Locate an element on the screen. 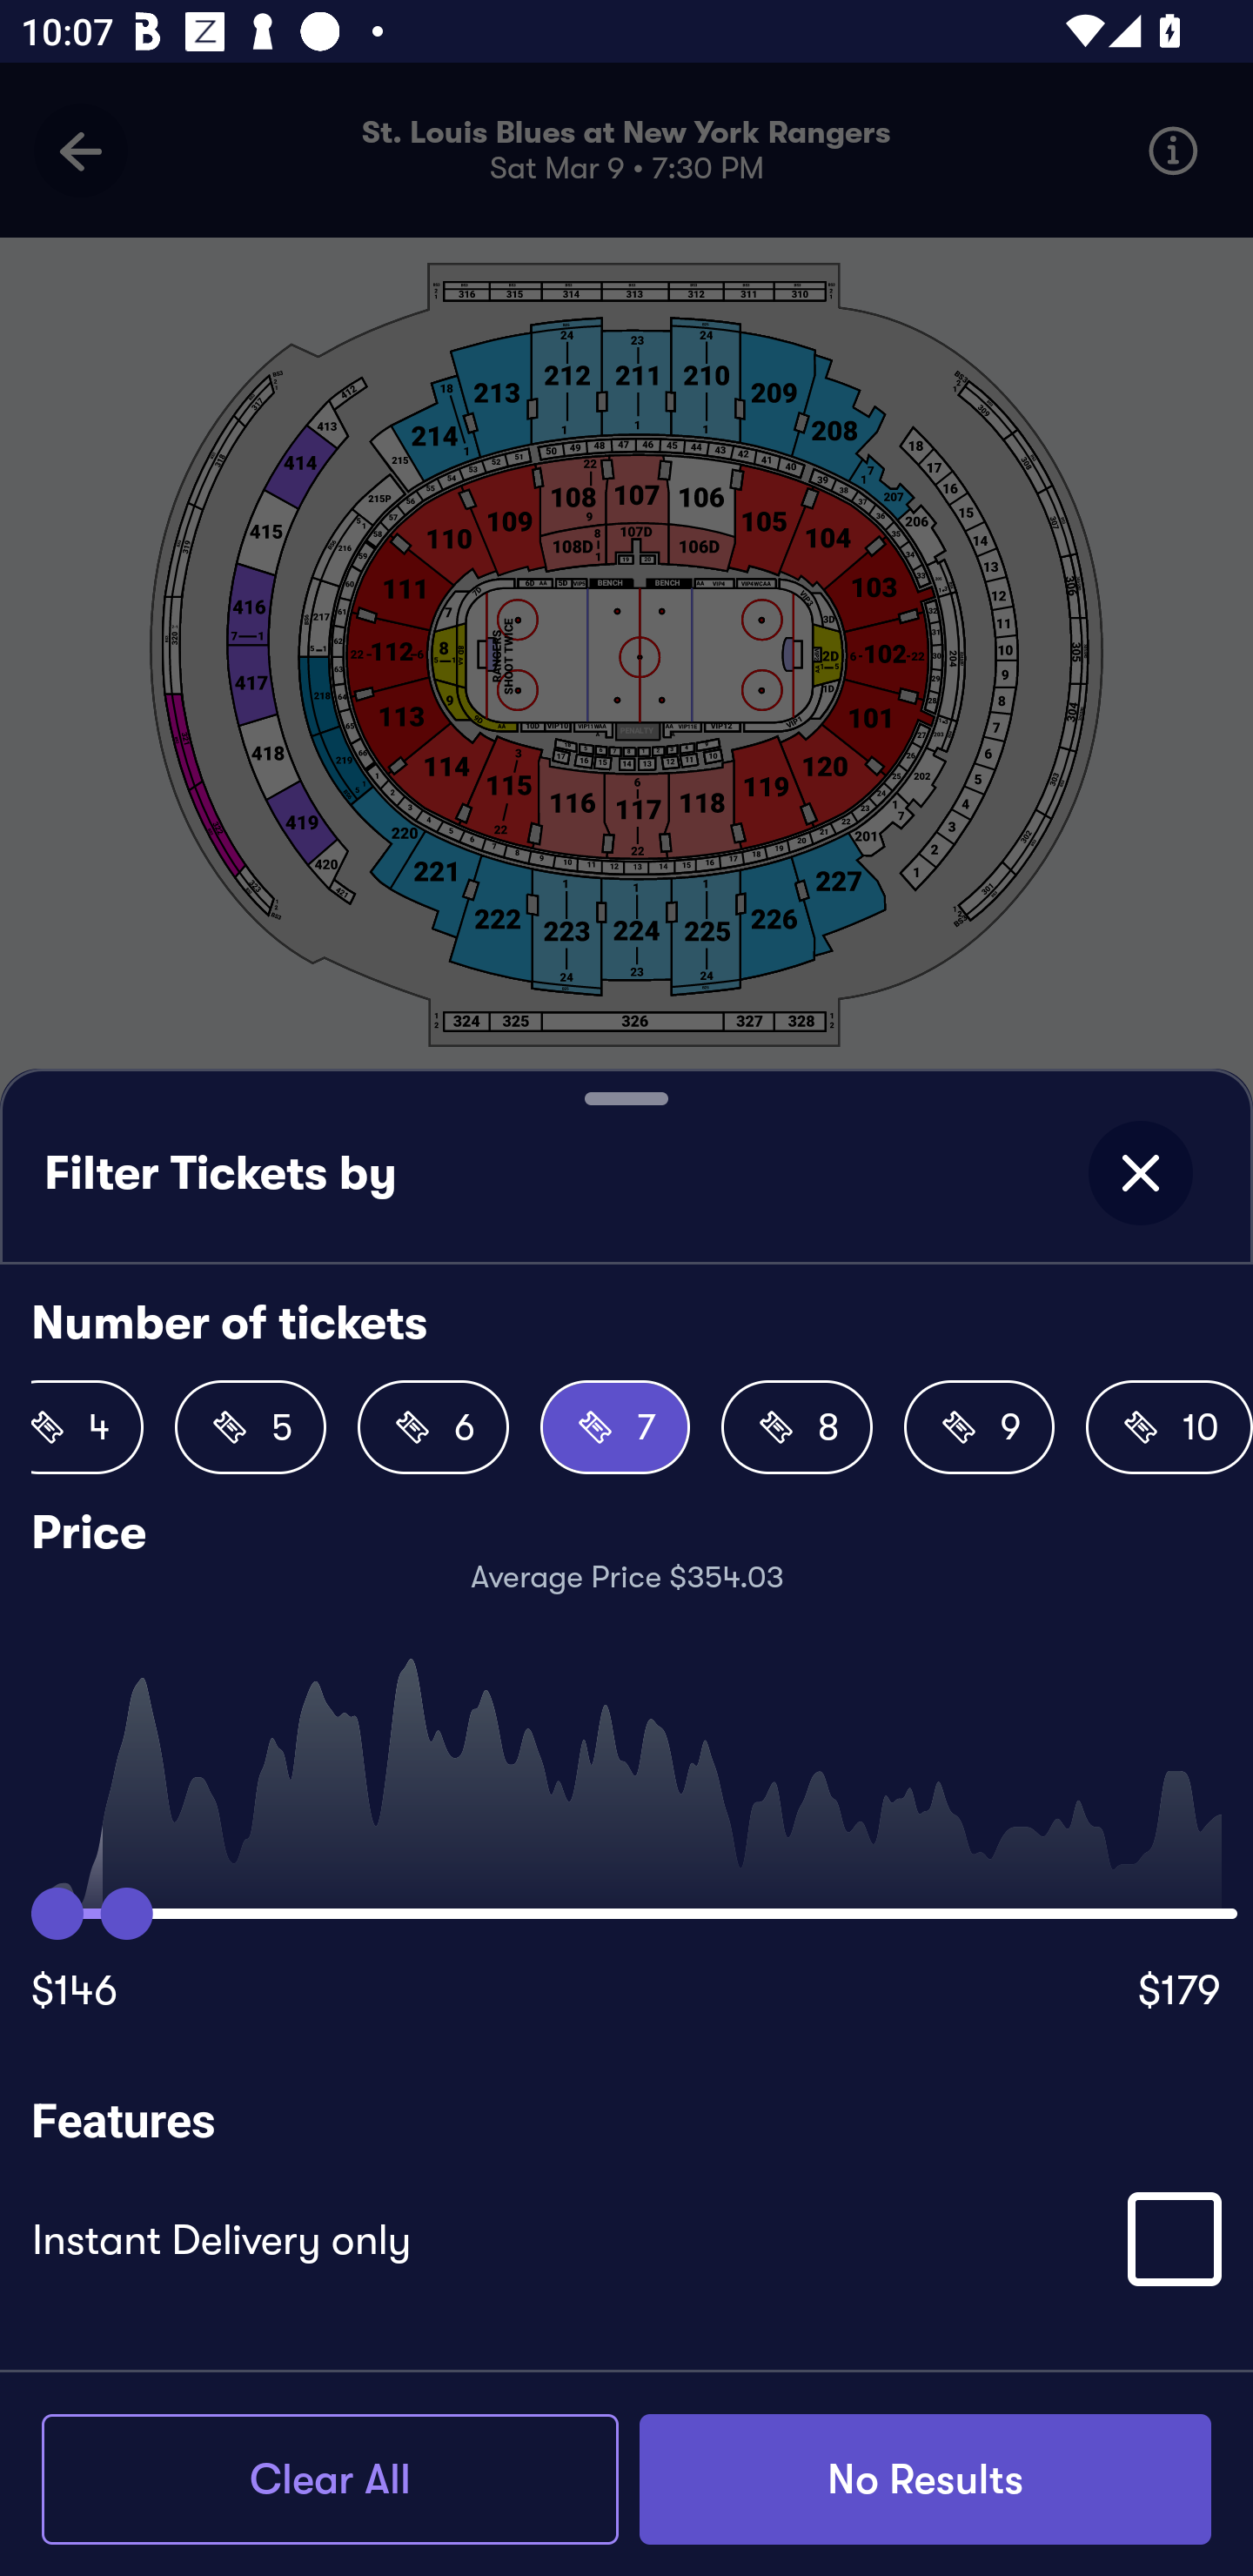 This screenshot has height=2576, width=1253. 8 is located at coordinates (797, 1427).